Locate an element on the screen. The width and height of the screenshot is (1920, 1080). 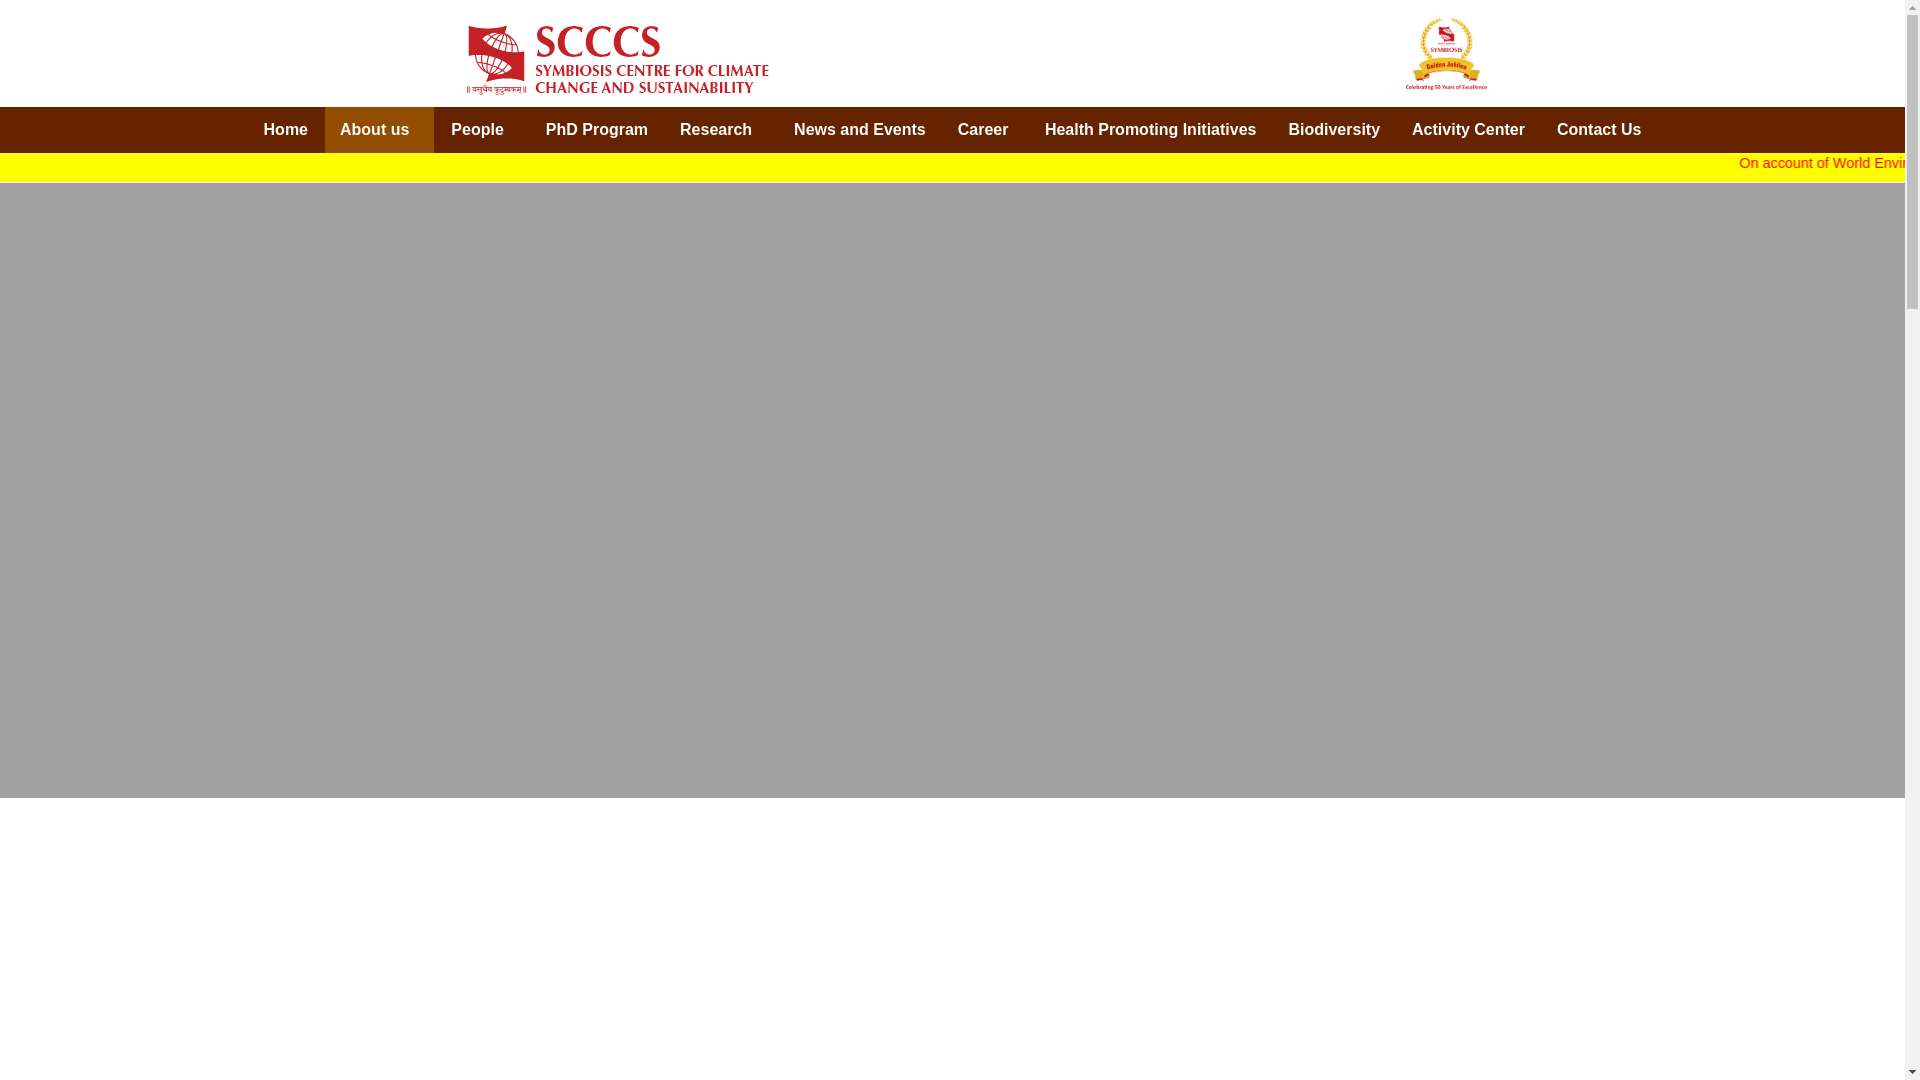
Home is located at coordinates (286, 130).